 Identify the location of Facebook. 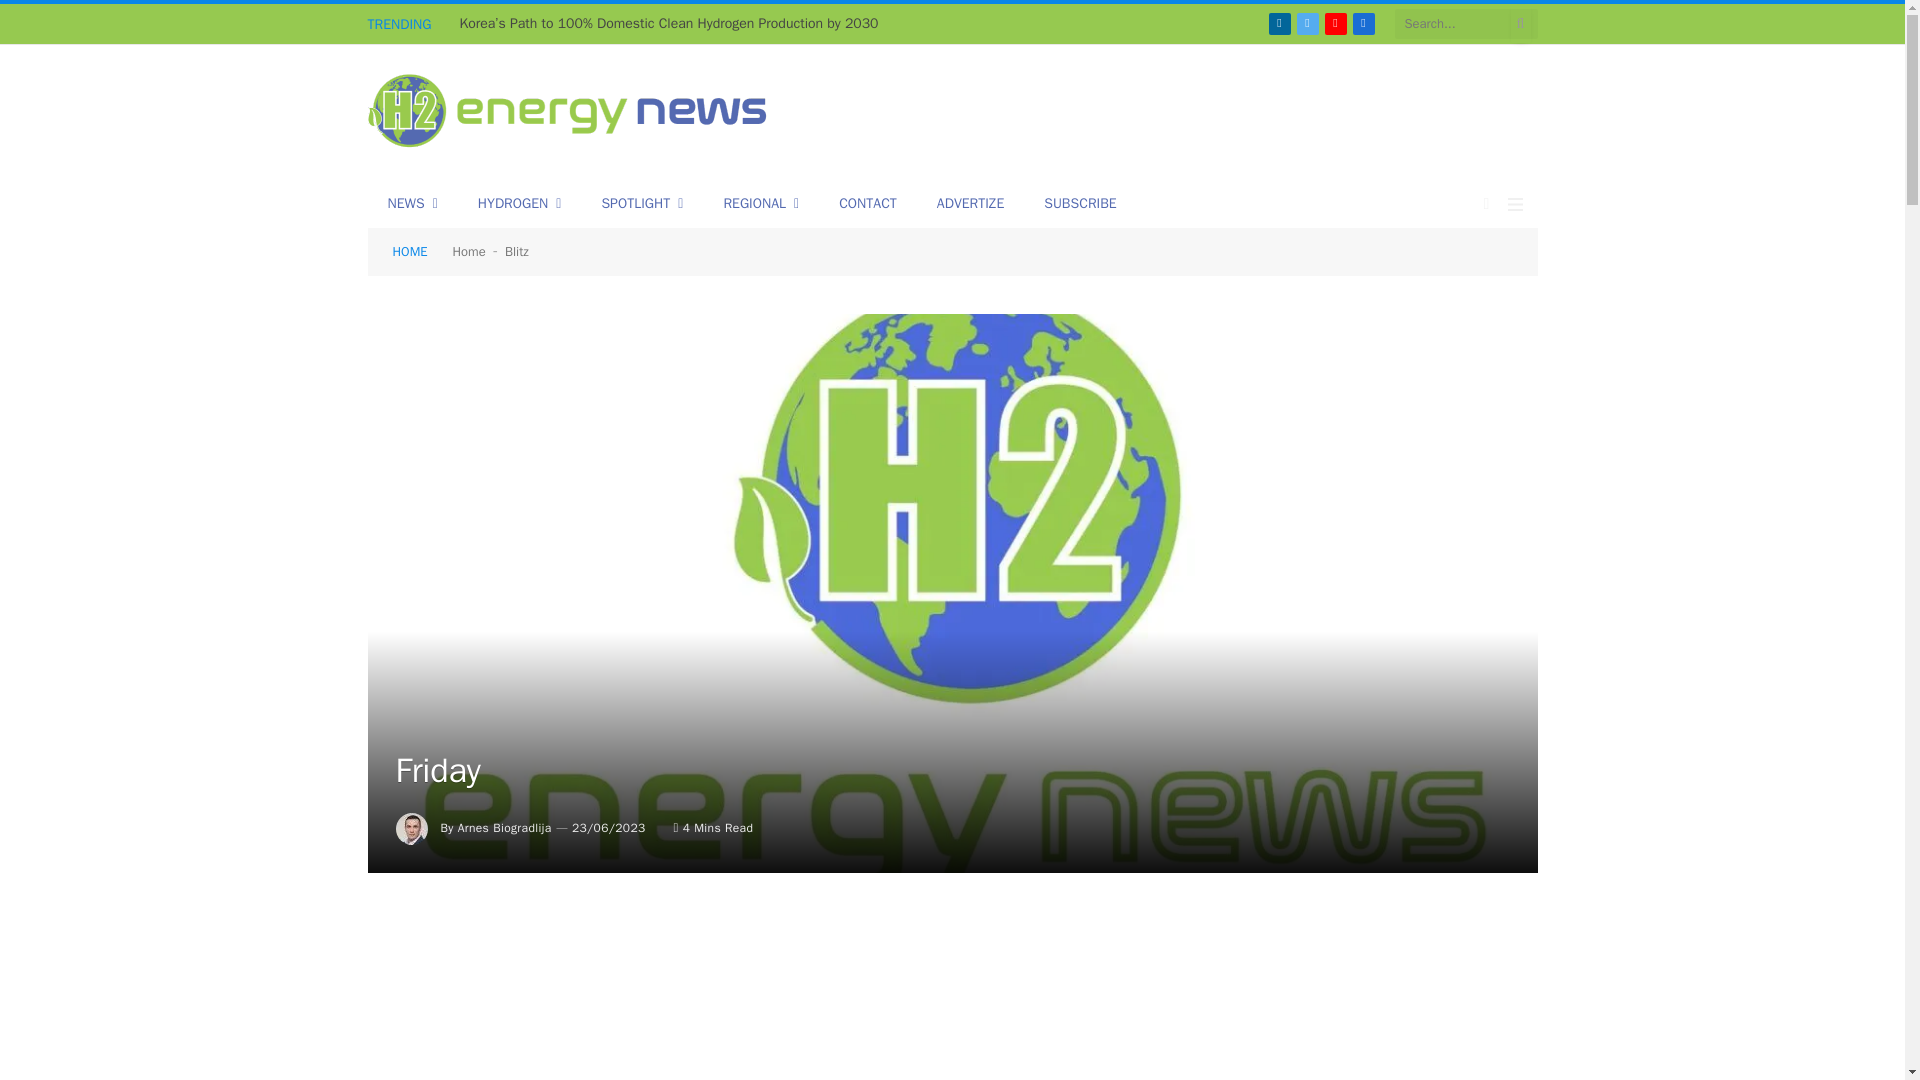
(1362, 23).